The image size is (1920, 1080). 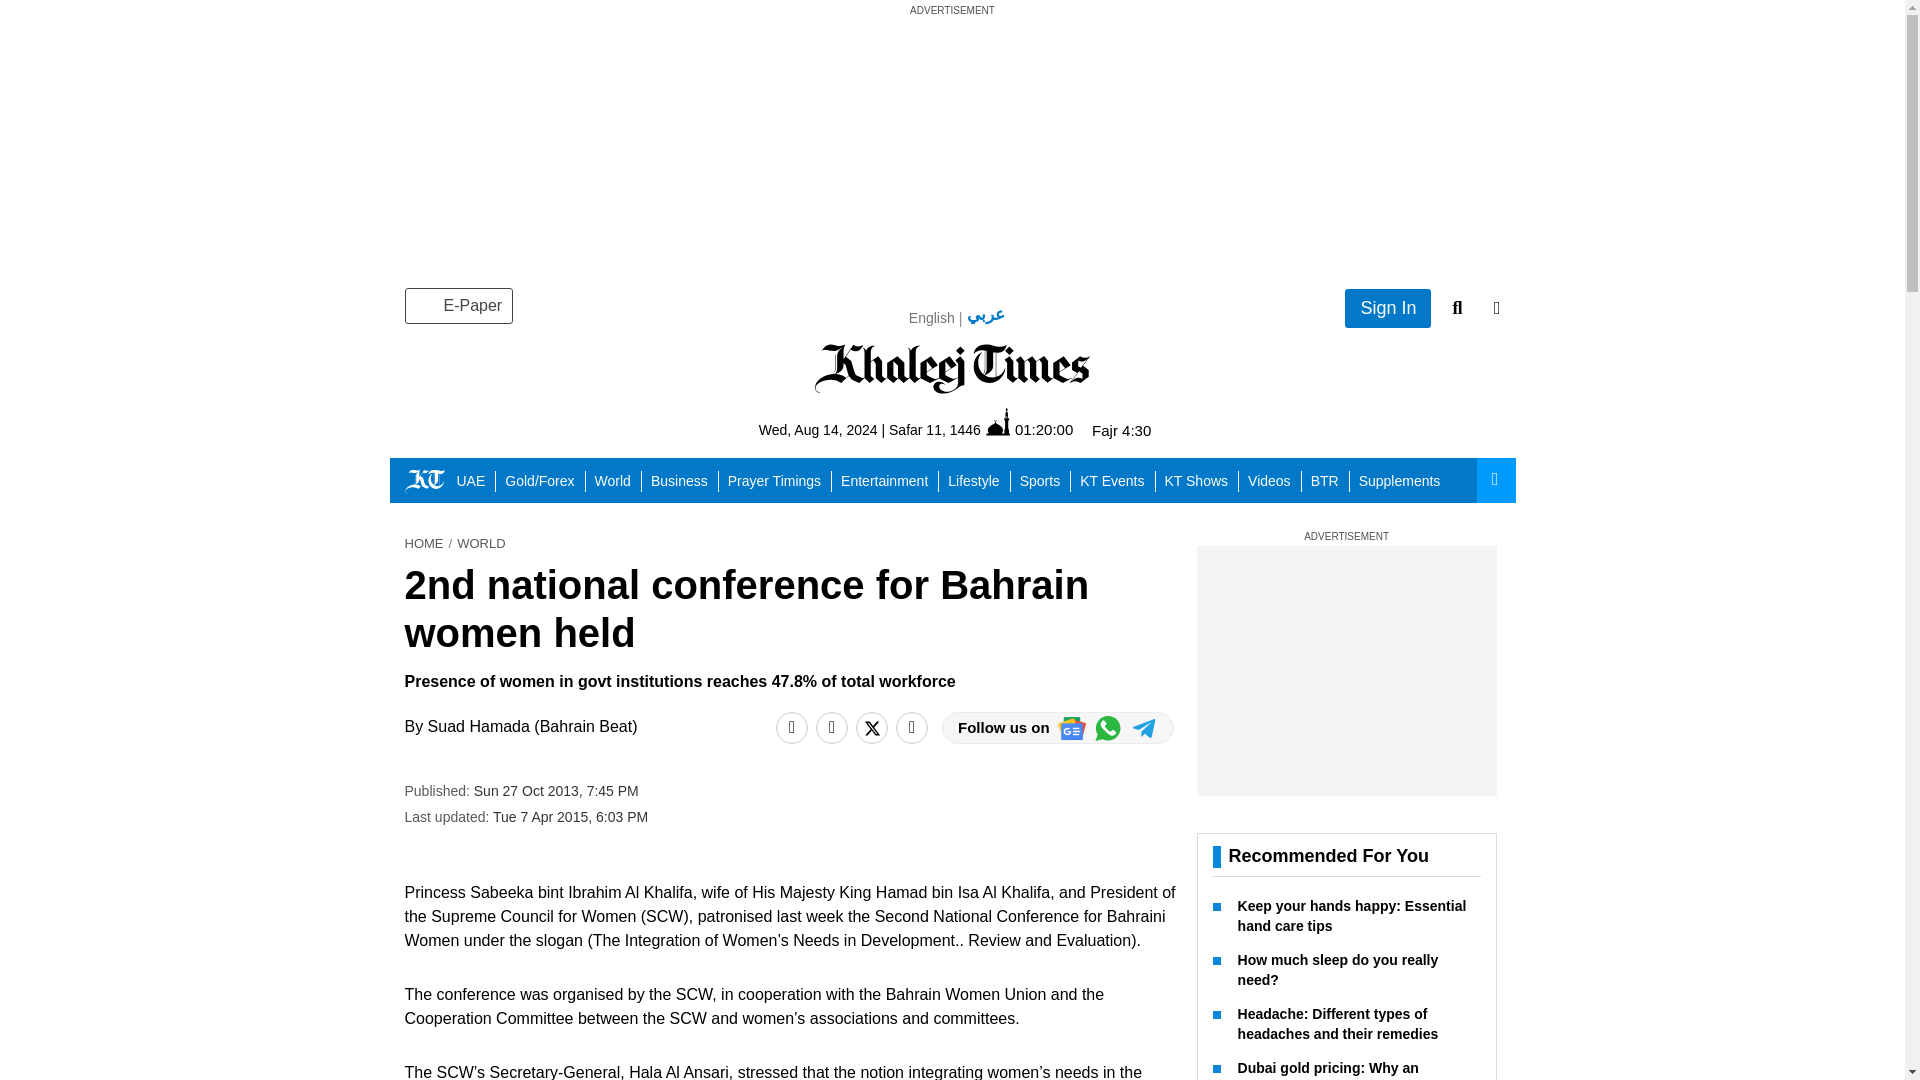 What do you see at coordinates (1030, 428) in the screenshot?
I see `01:20:00` at bounding box center [1030, 428].